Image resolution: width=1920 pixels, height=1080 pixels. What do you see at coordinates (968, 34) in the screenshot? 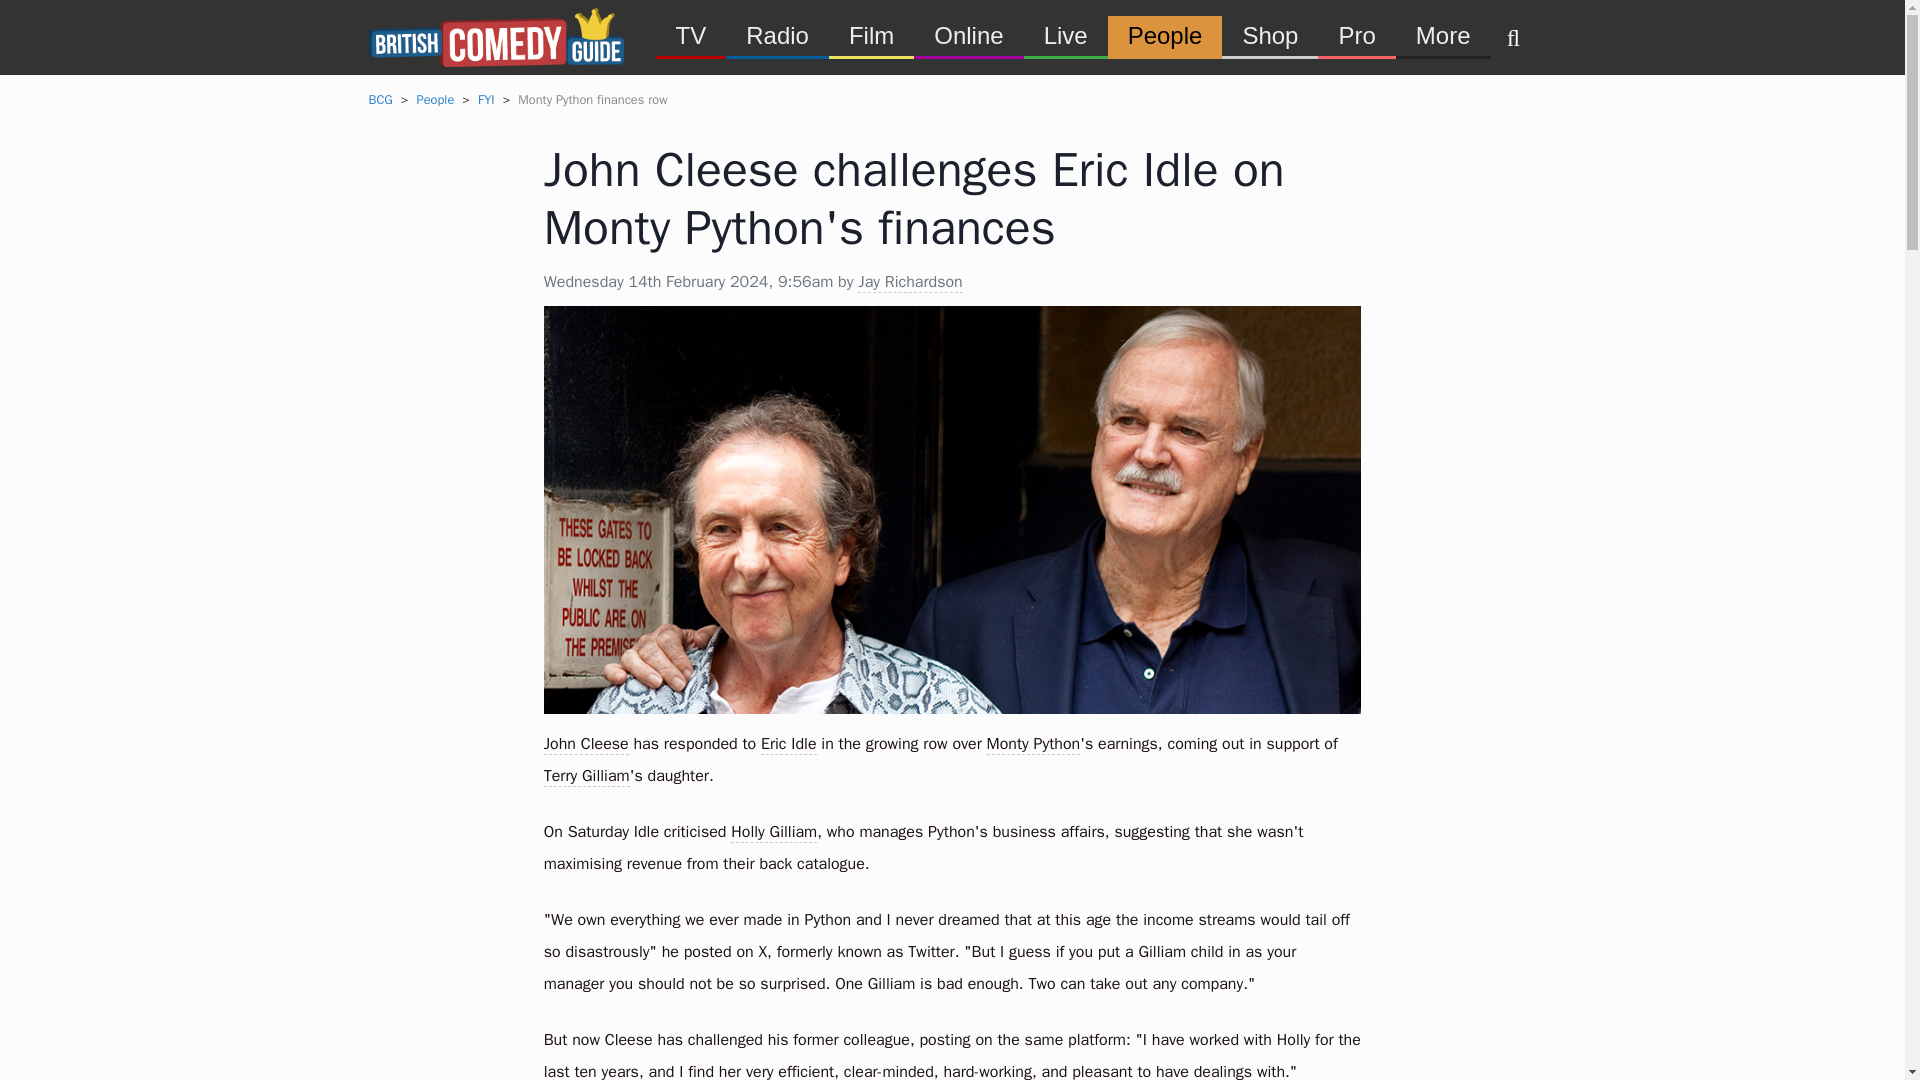
I see `Online` at bounding box center [968, 34].